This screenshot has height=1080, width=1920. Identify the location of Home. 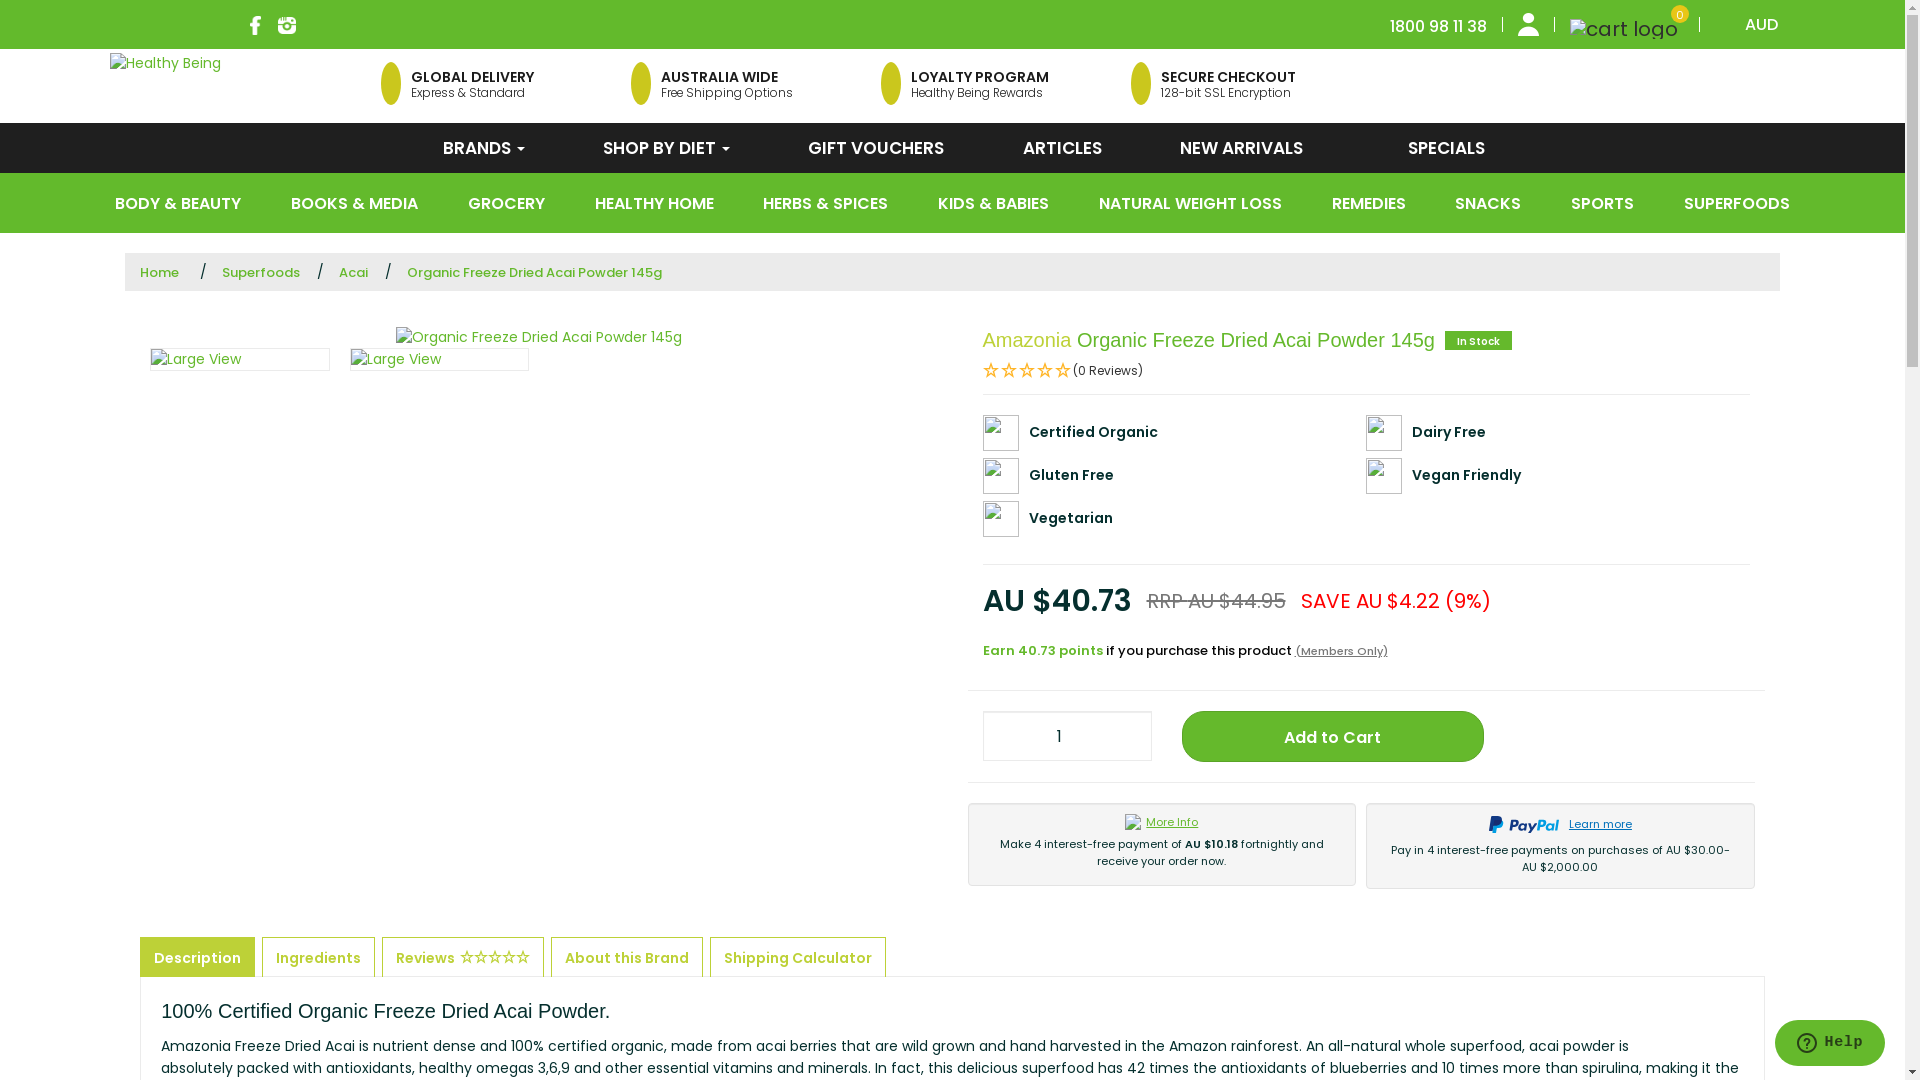
(160, 272).